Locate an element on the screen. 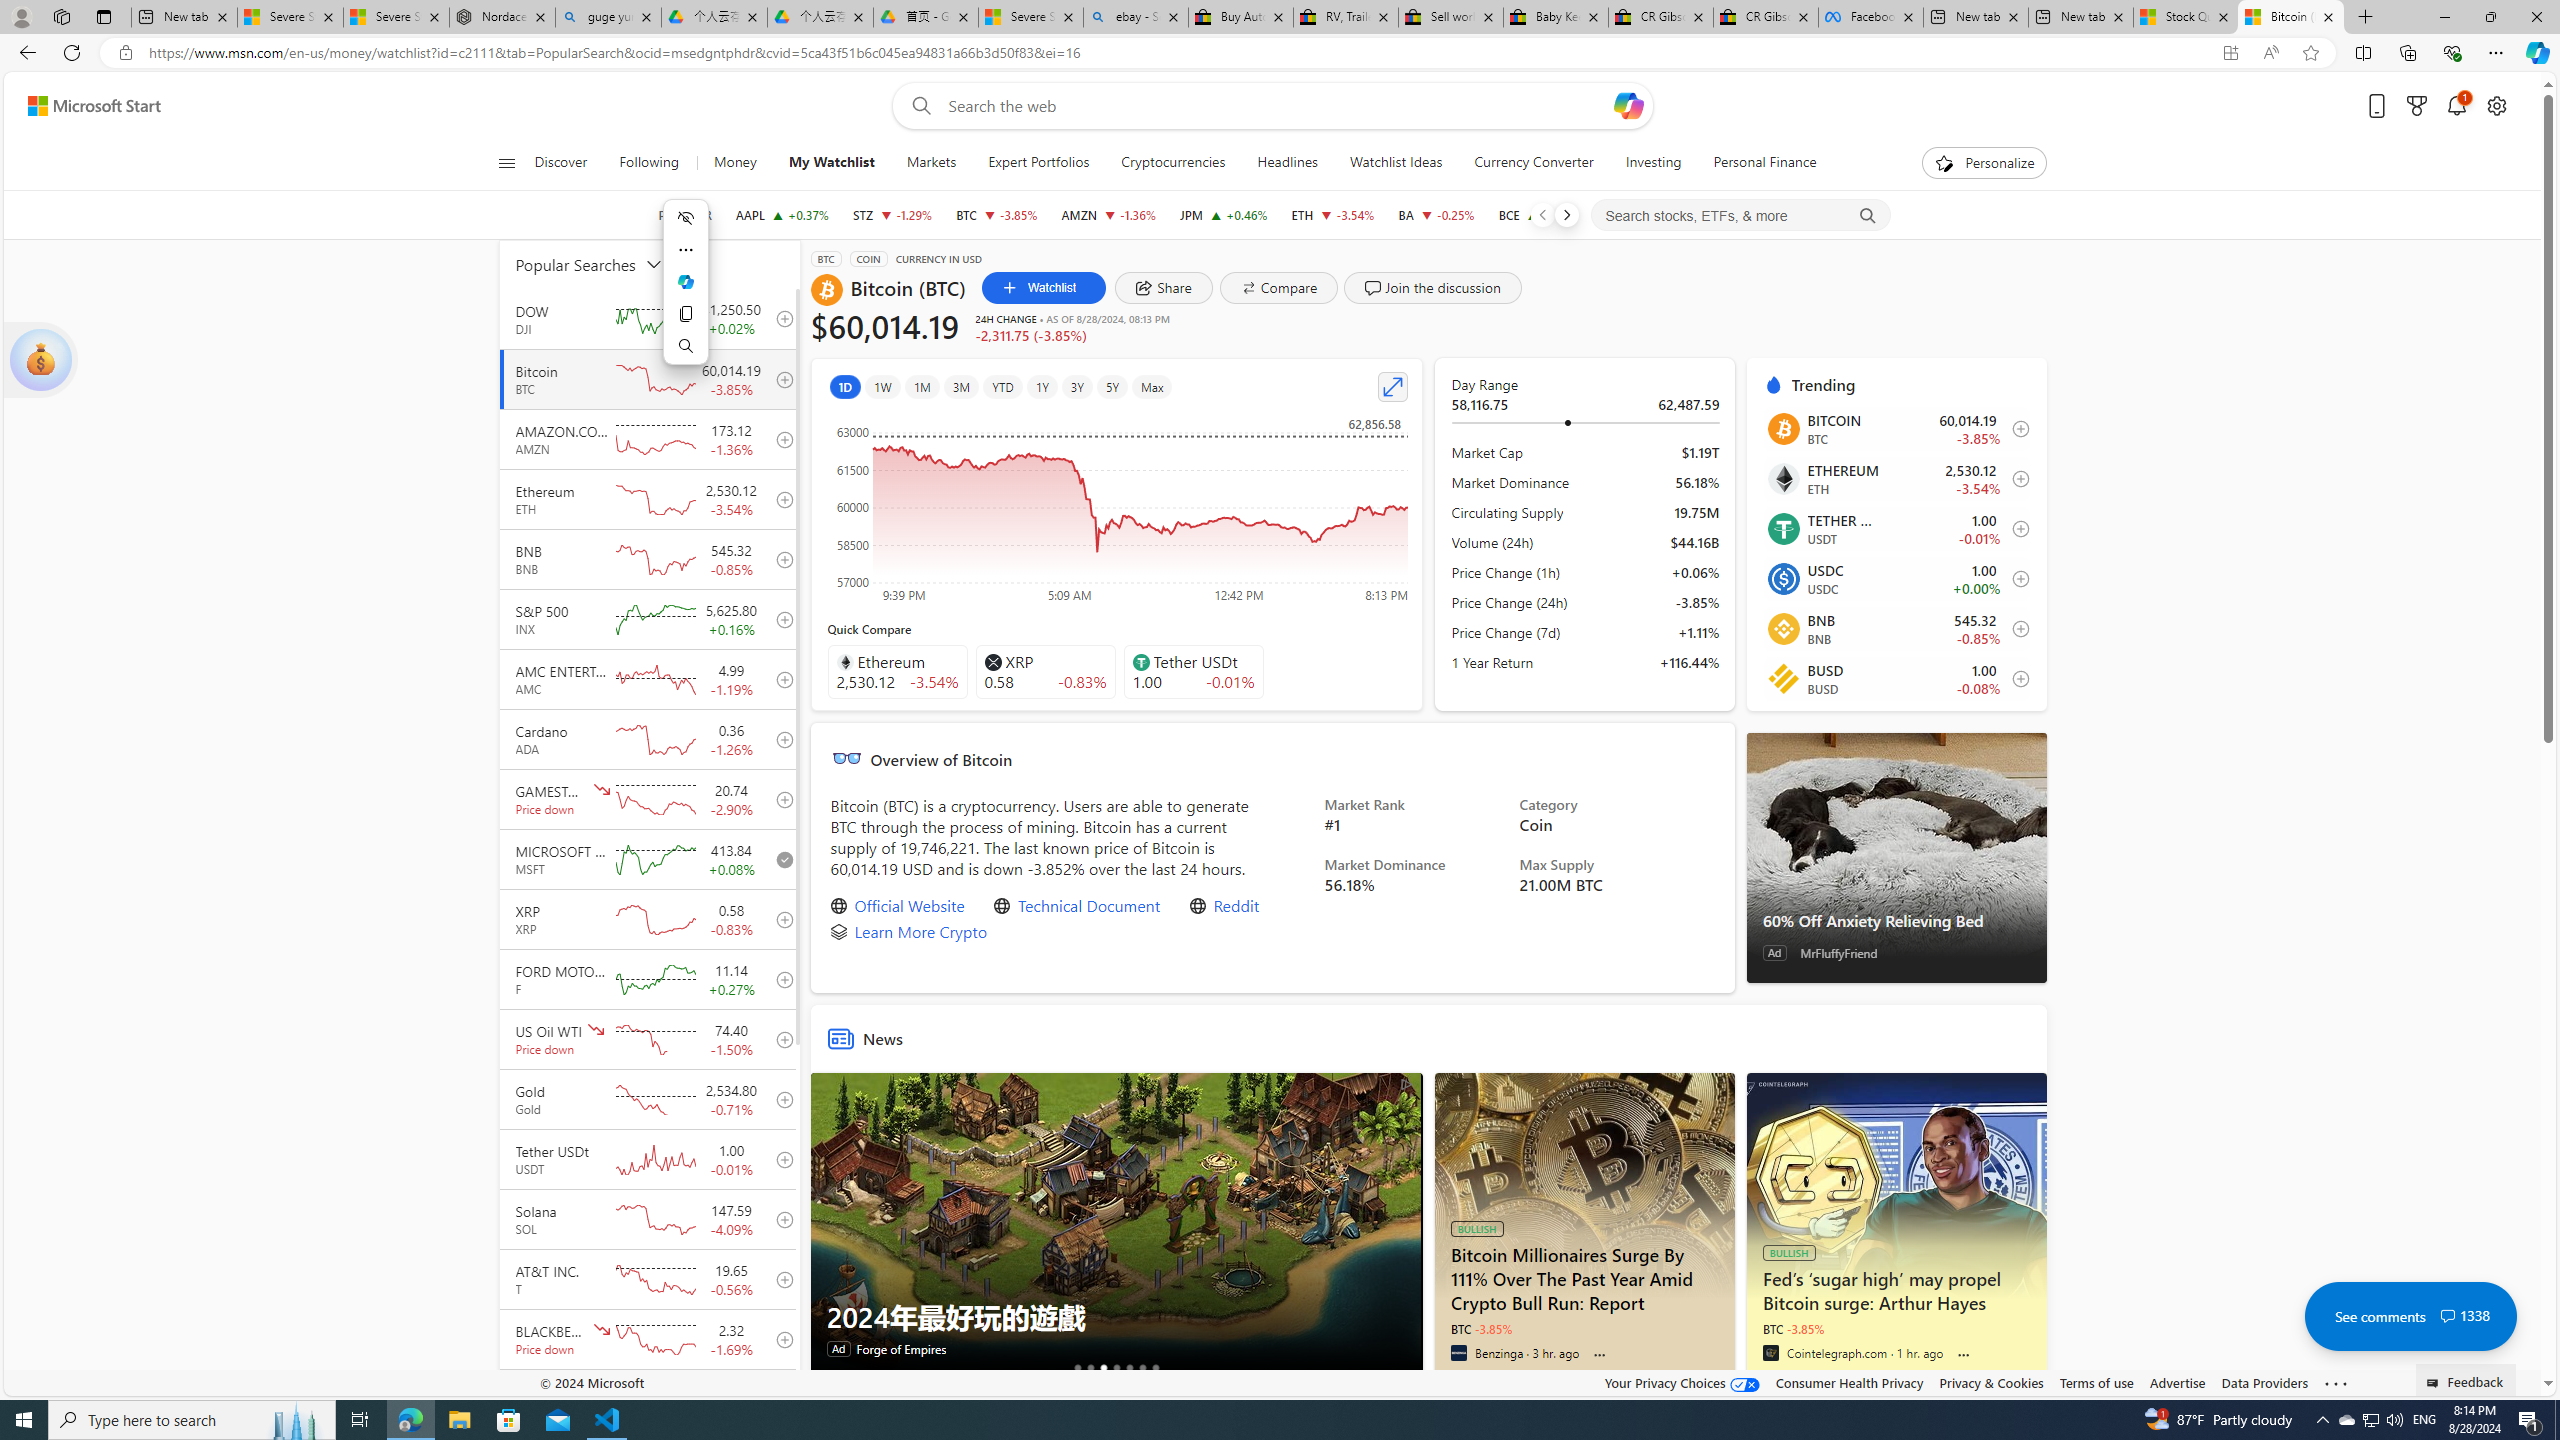  Markets is located at coordinates (932, 163).